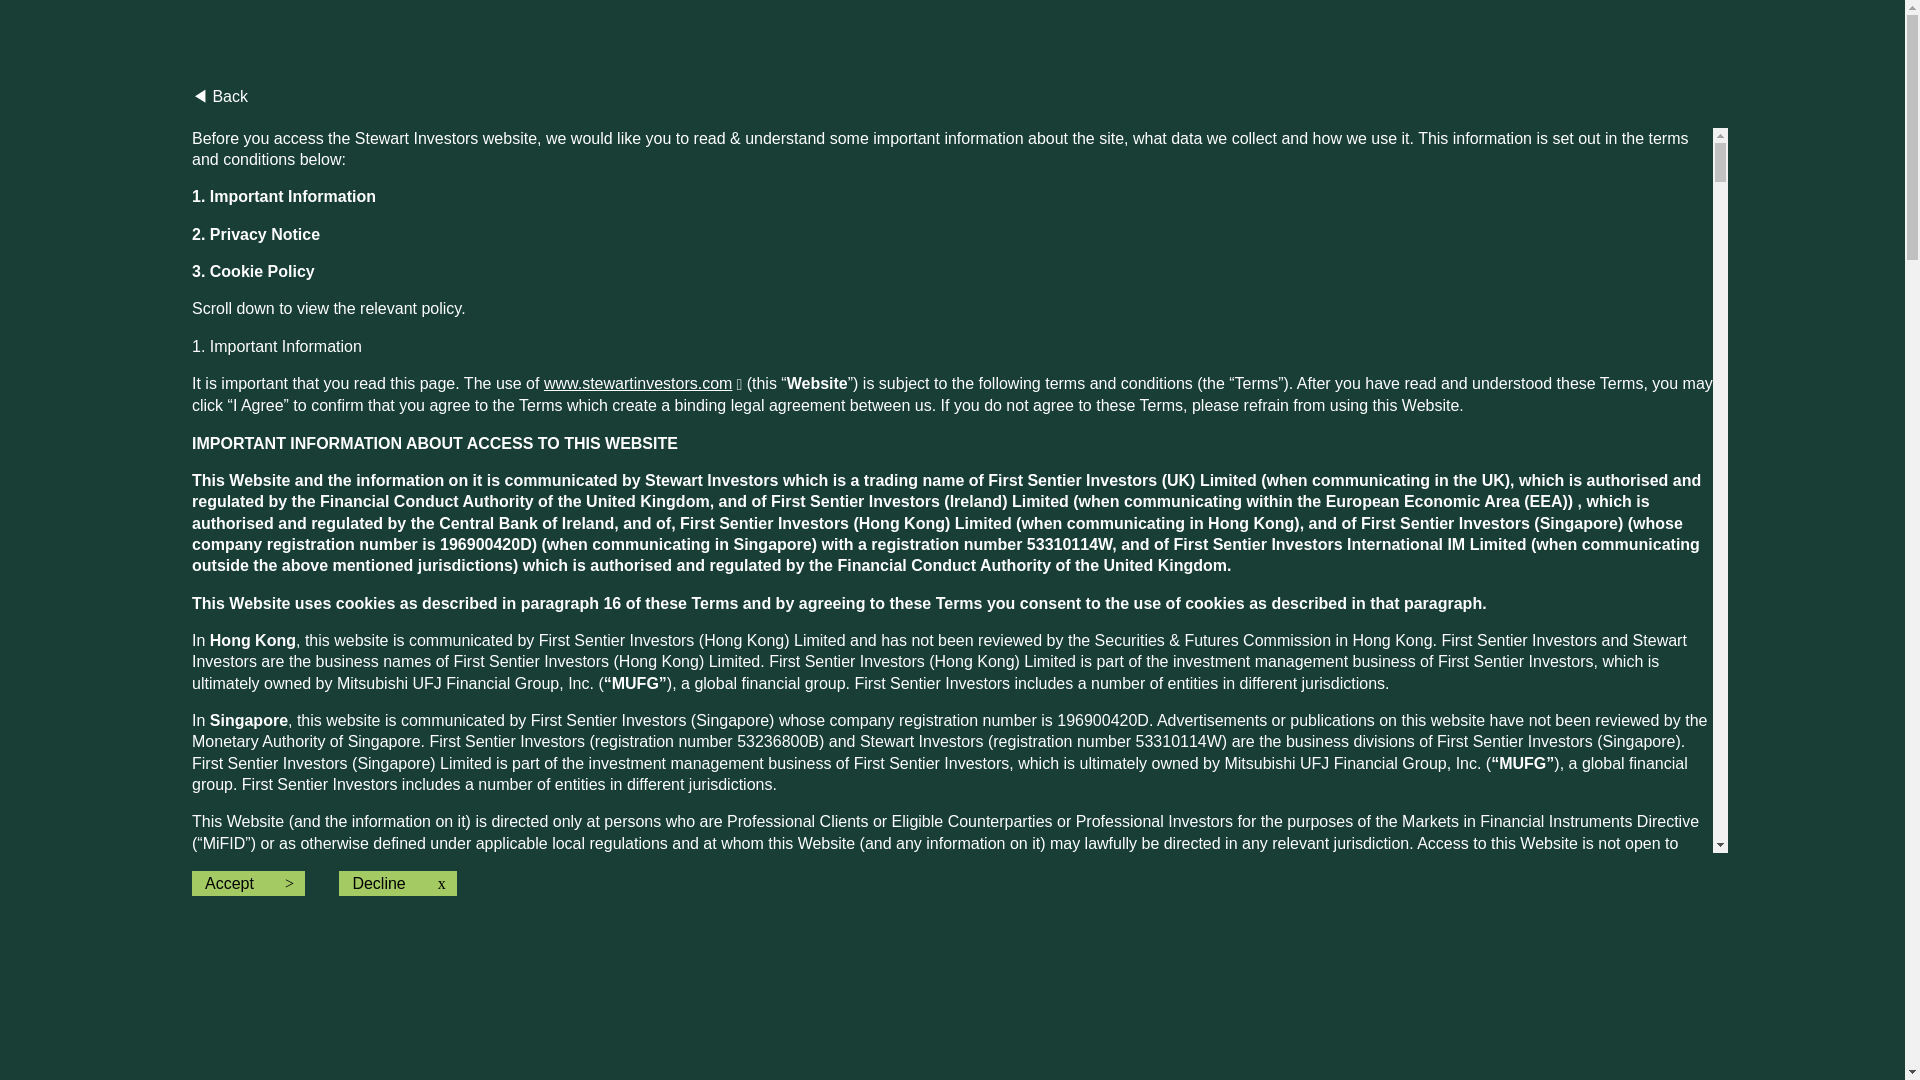  What do you see at coordinates (843, 252) in the screenshot?
I see `Ireland` at bounding box center [843, 252].